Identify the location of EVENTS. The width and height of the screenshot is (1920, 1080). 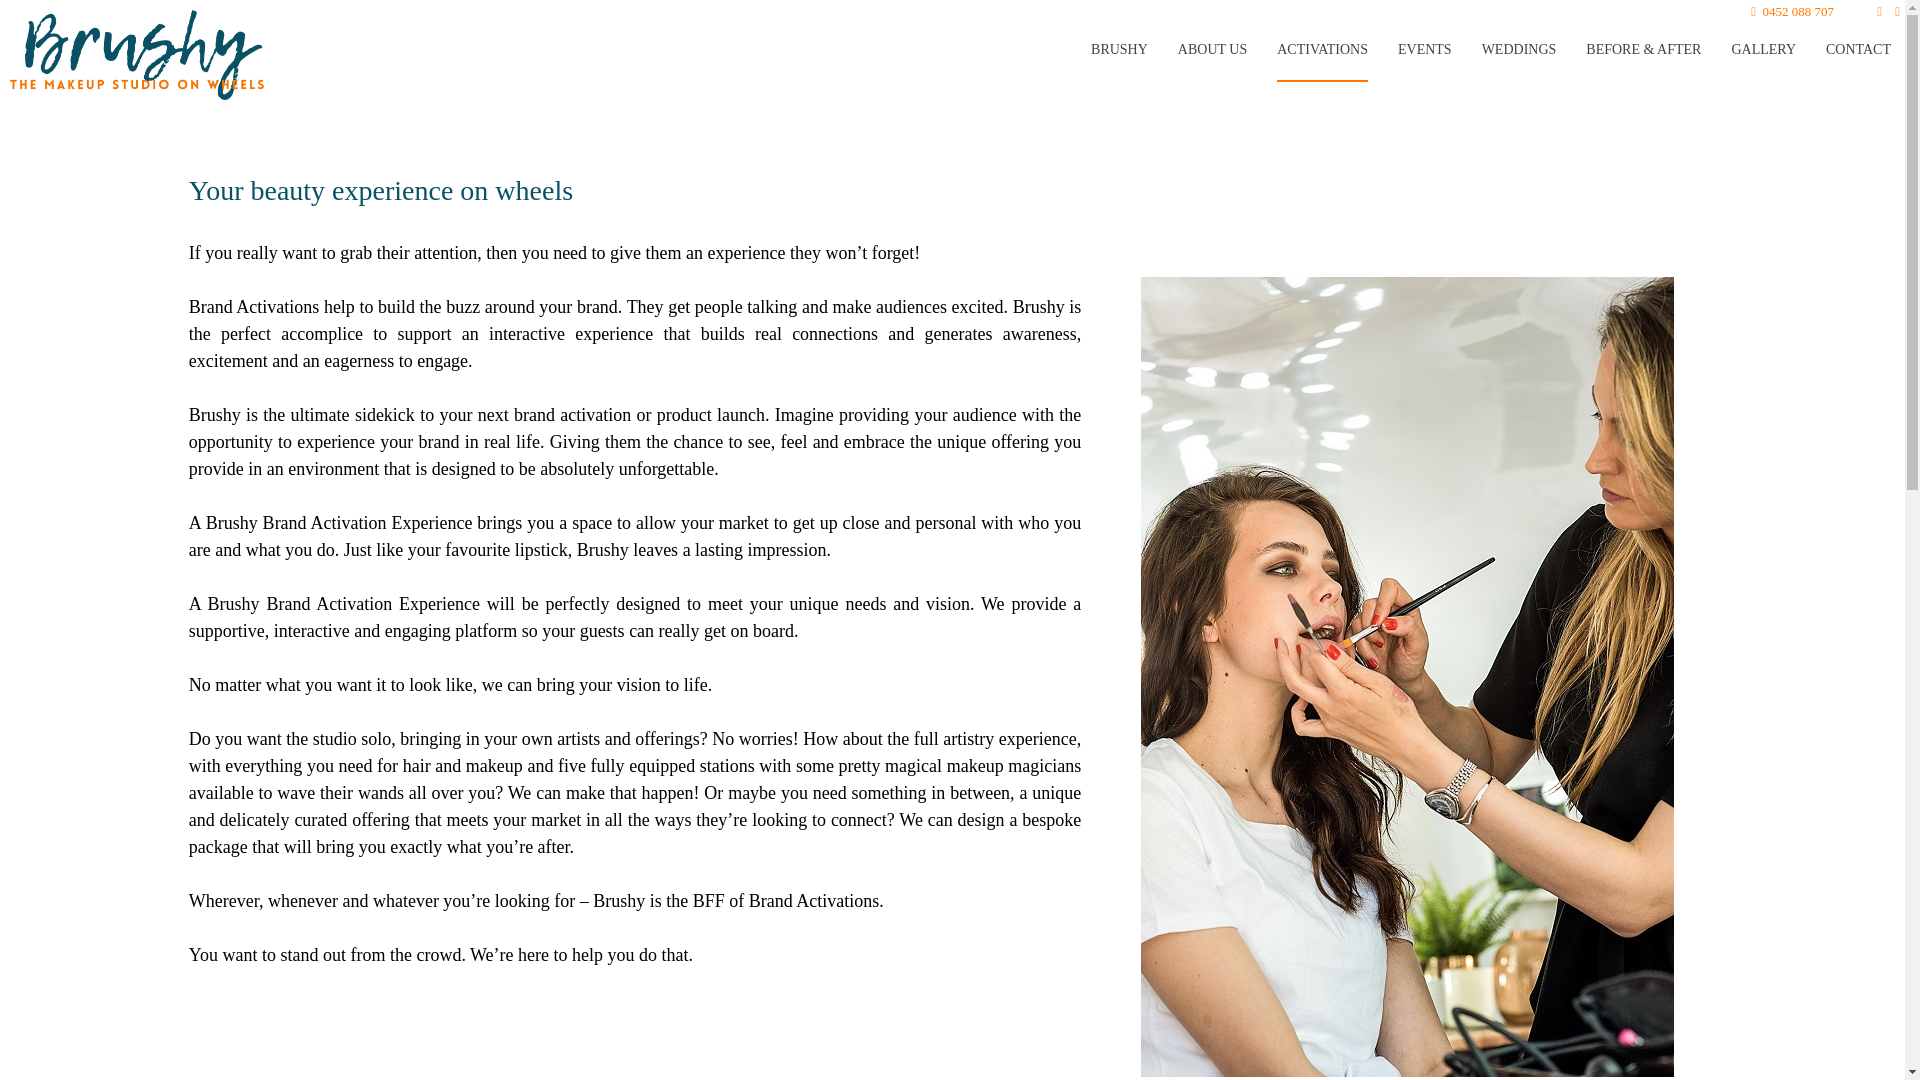
(1424, 50).